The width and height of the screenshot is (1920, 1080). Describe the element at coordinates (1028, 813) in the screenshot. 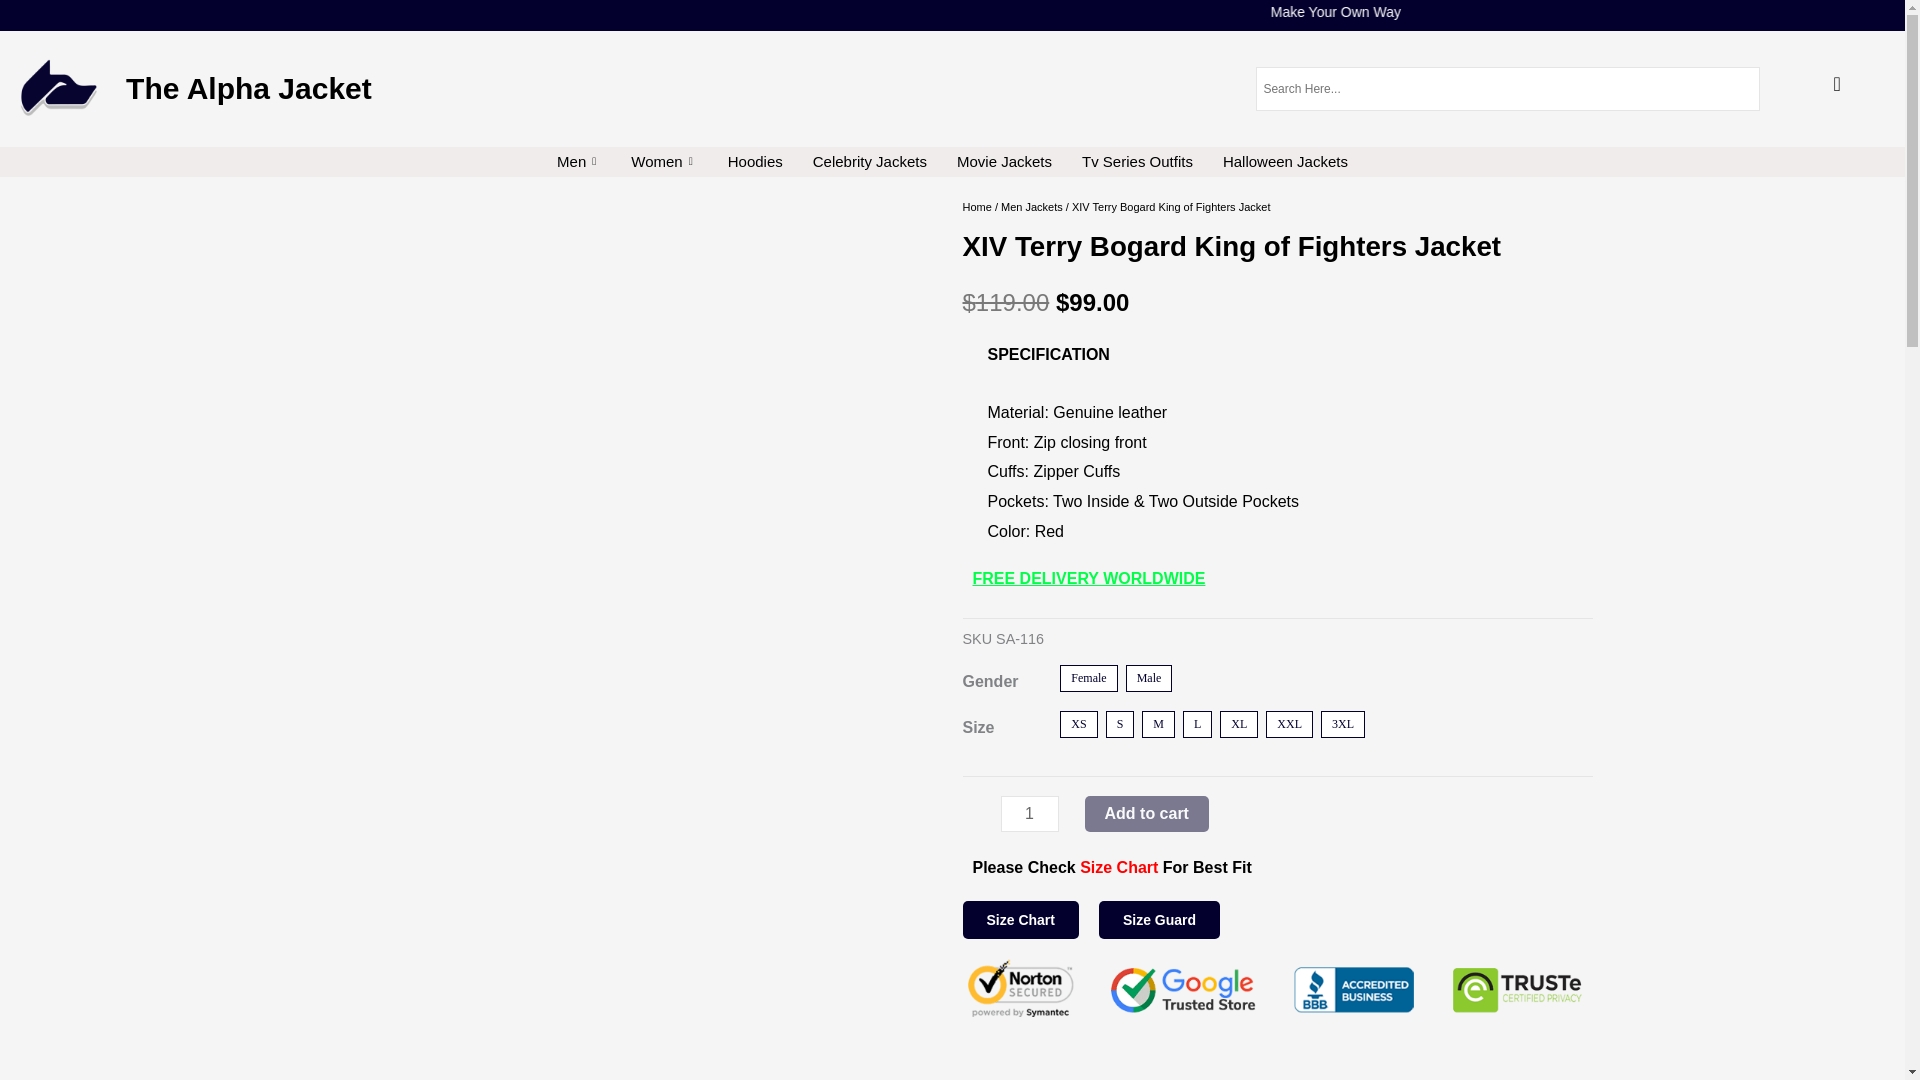

I see `1` at that location.